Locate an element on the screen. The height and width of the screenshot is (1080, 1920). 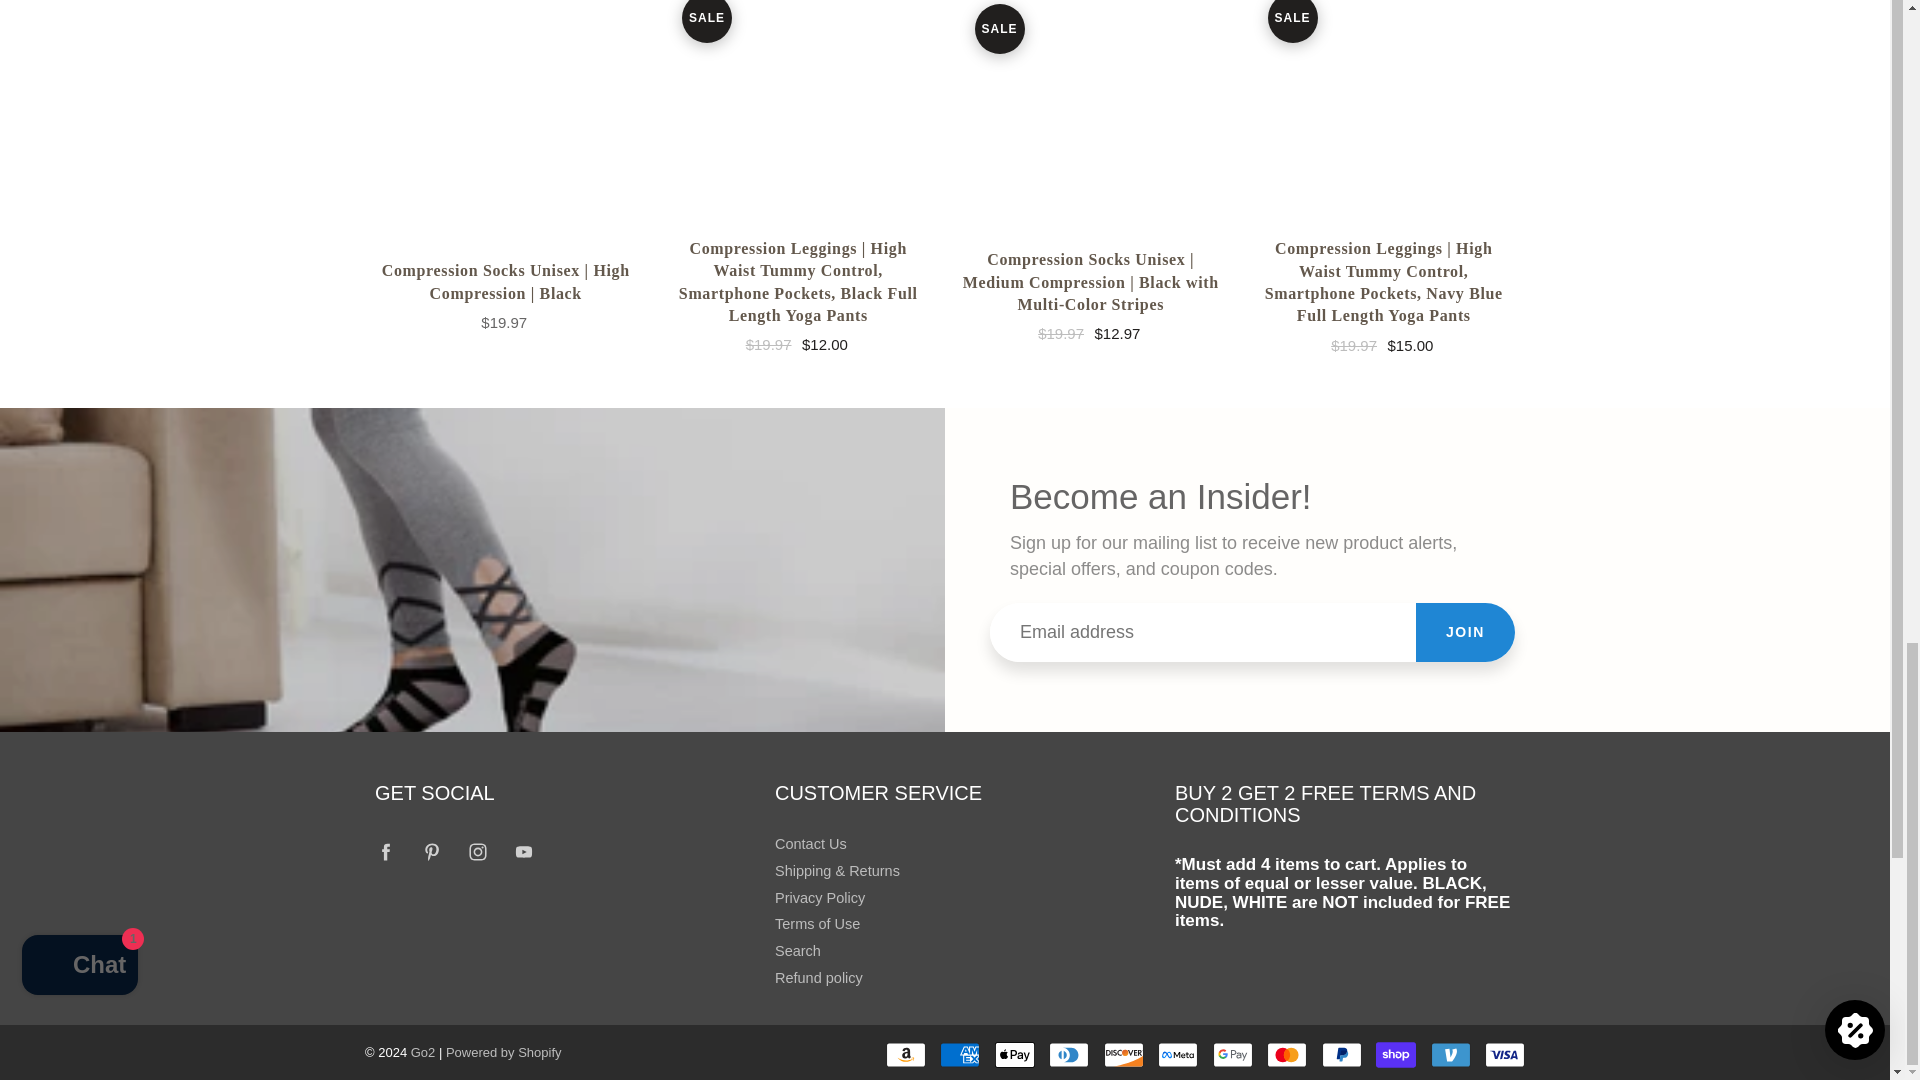
American Express is located at coordinates (960, 1055).